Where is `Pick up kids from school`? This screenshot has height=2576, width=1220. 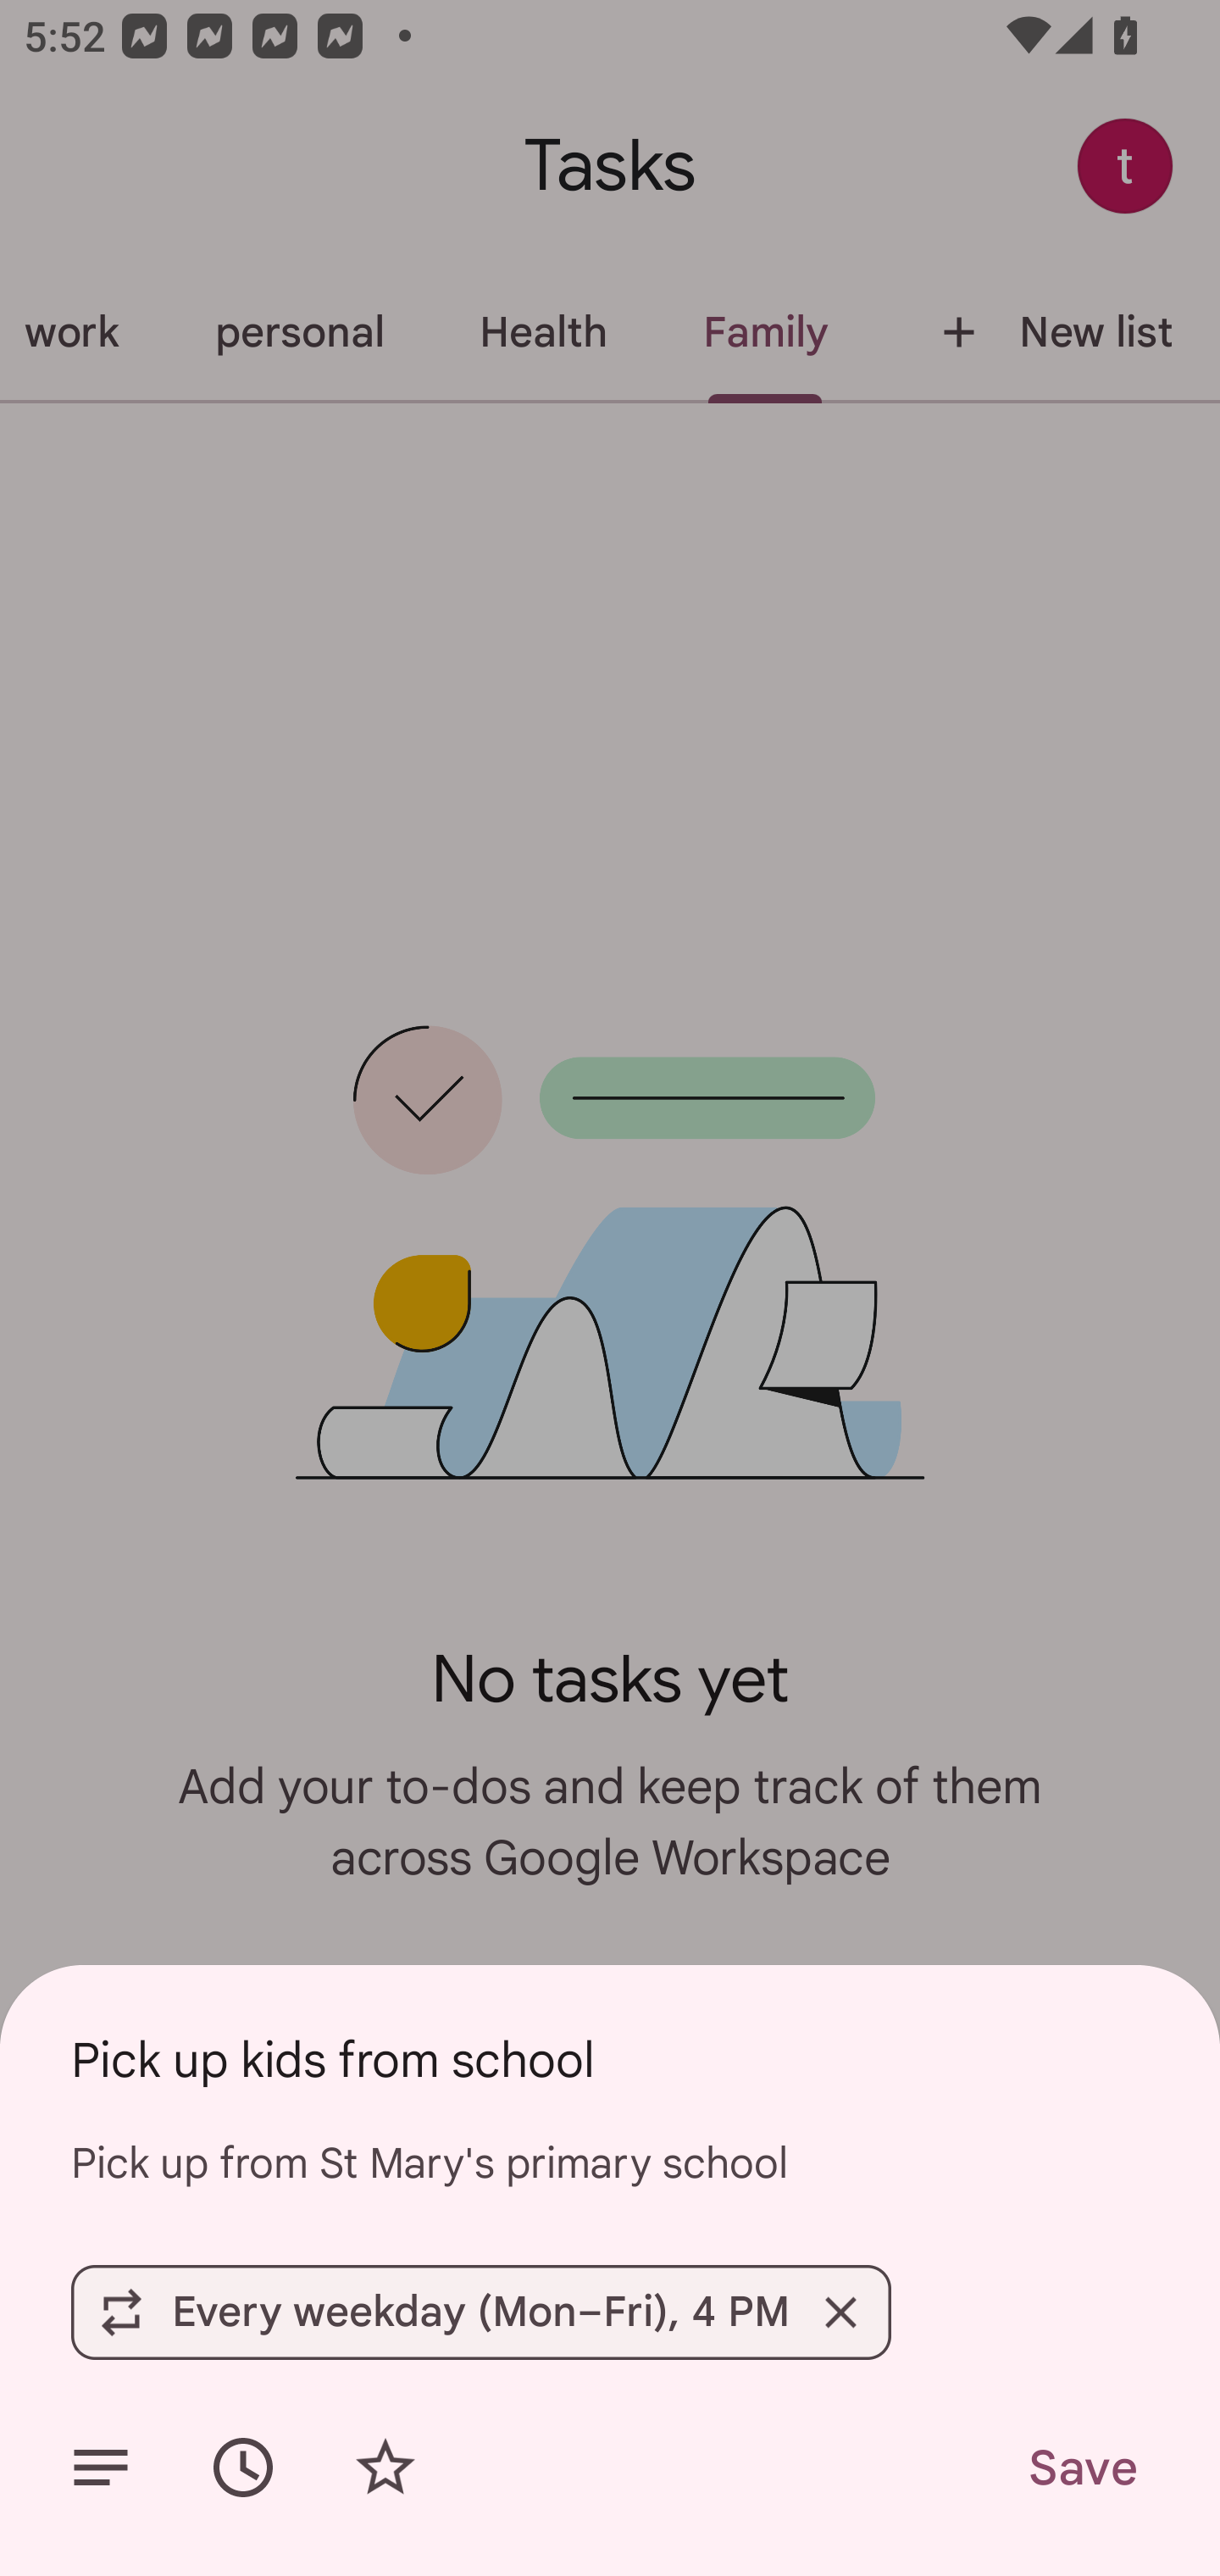 Pick up kids from school is located at coordinates (610, 2059).